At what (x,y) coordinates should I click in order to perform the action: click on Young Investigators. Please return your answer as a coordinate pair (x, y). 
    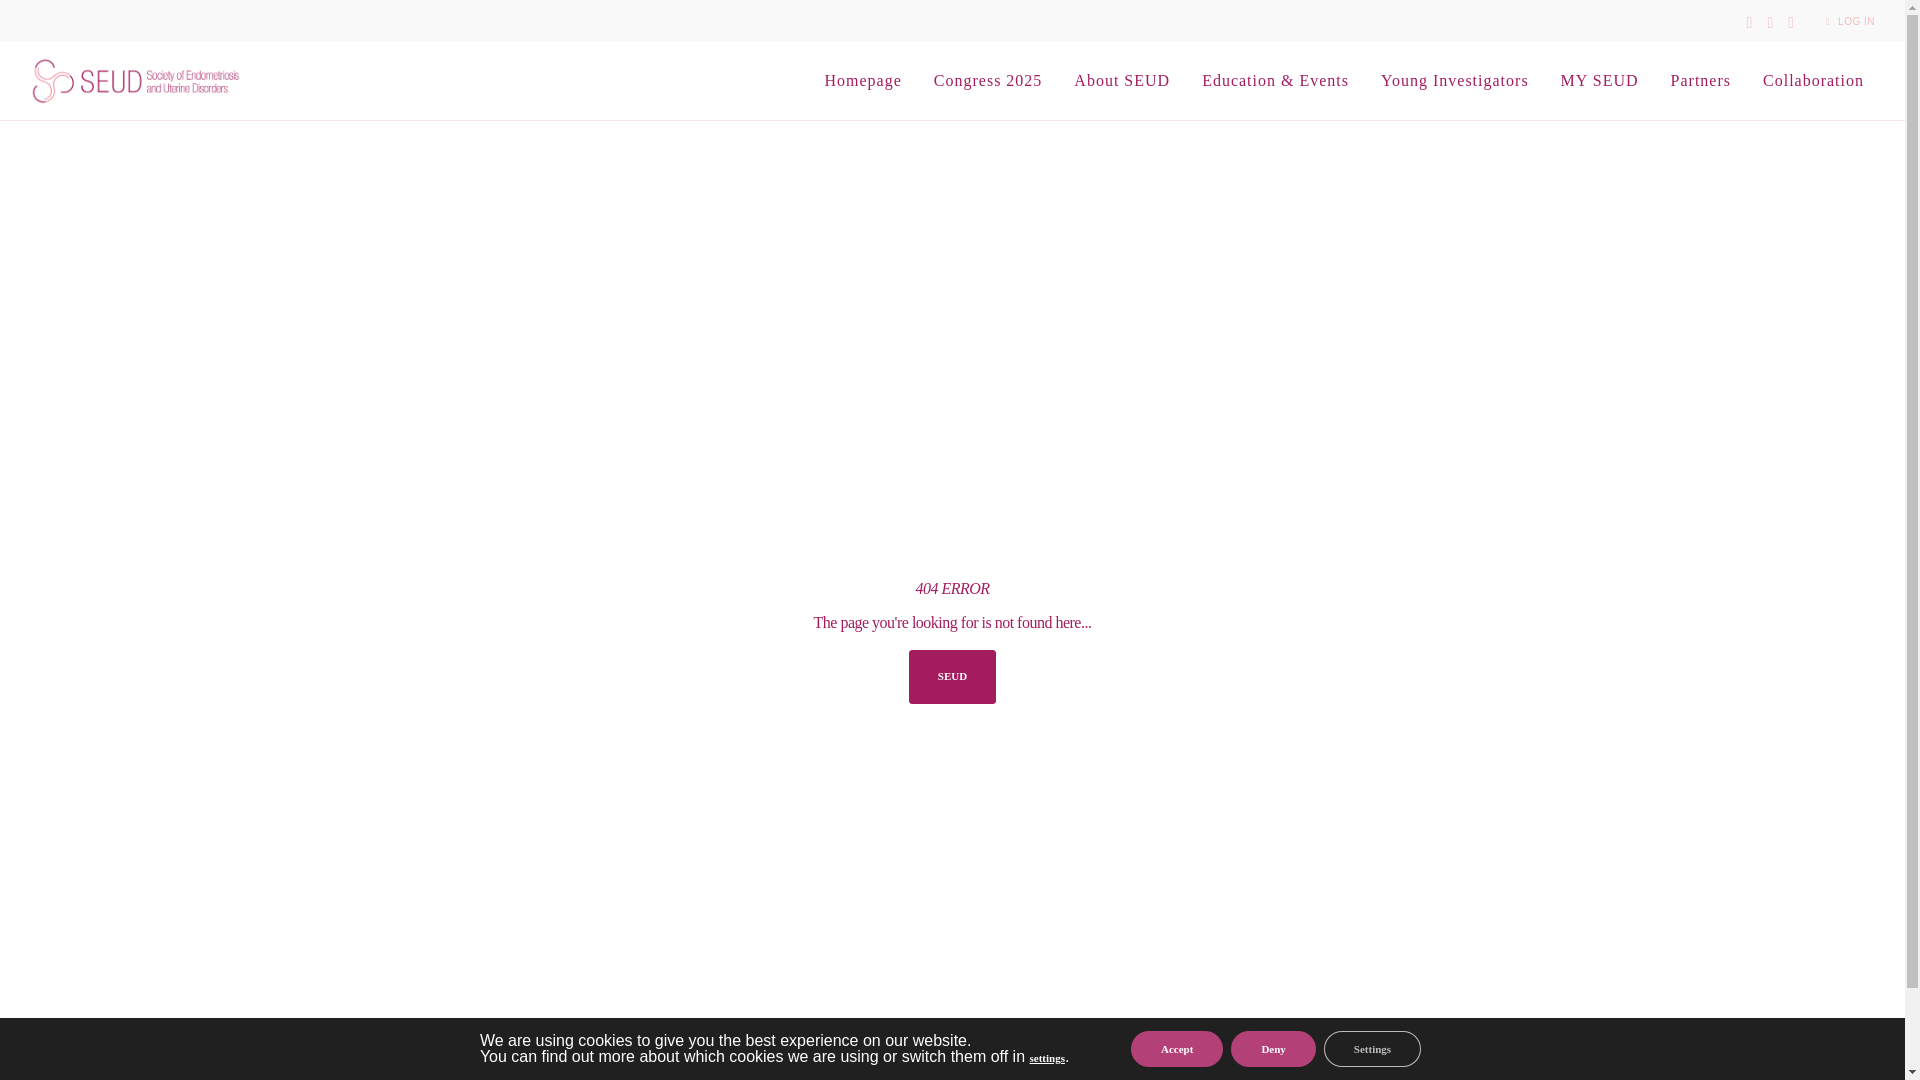
    Looking at the image, I should click on (1455, 80).